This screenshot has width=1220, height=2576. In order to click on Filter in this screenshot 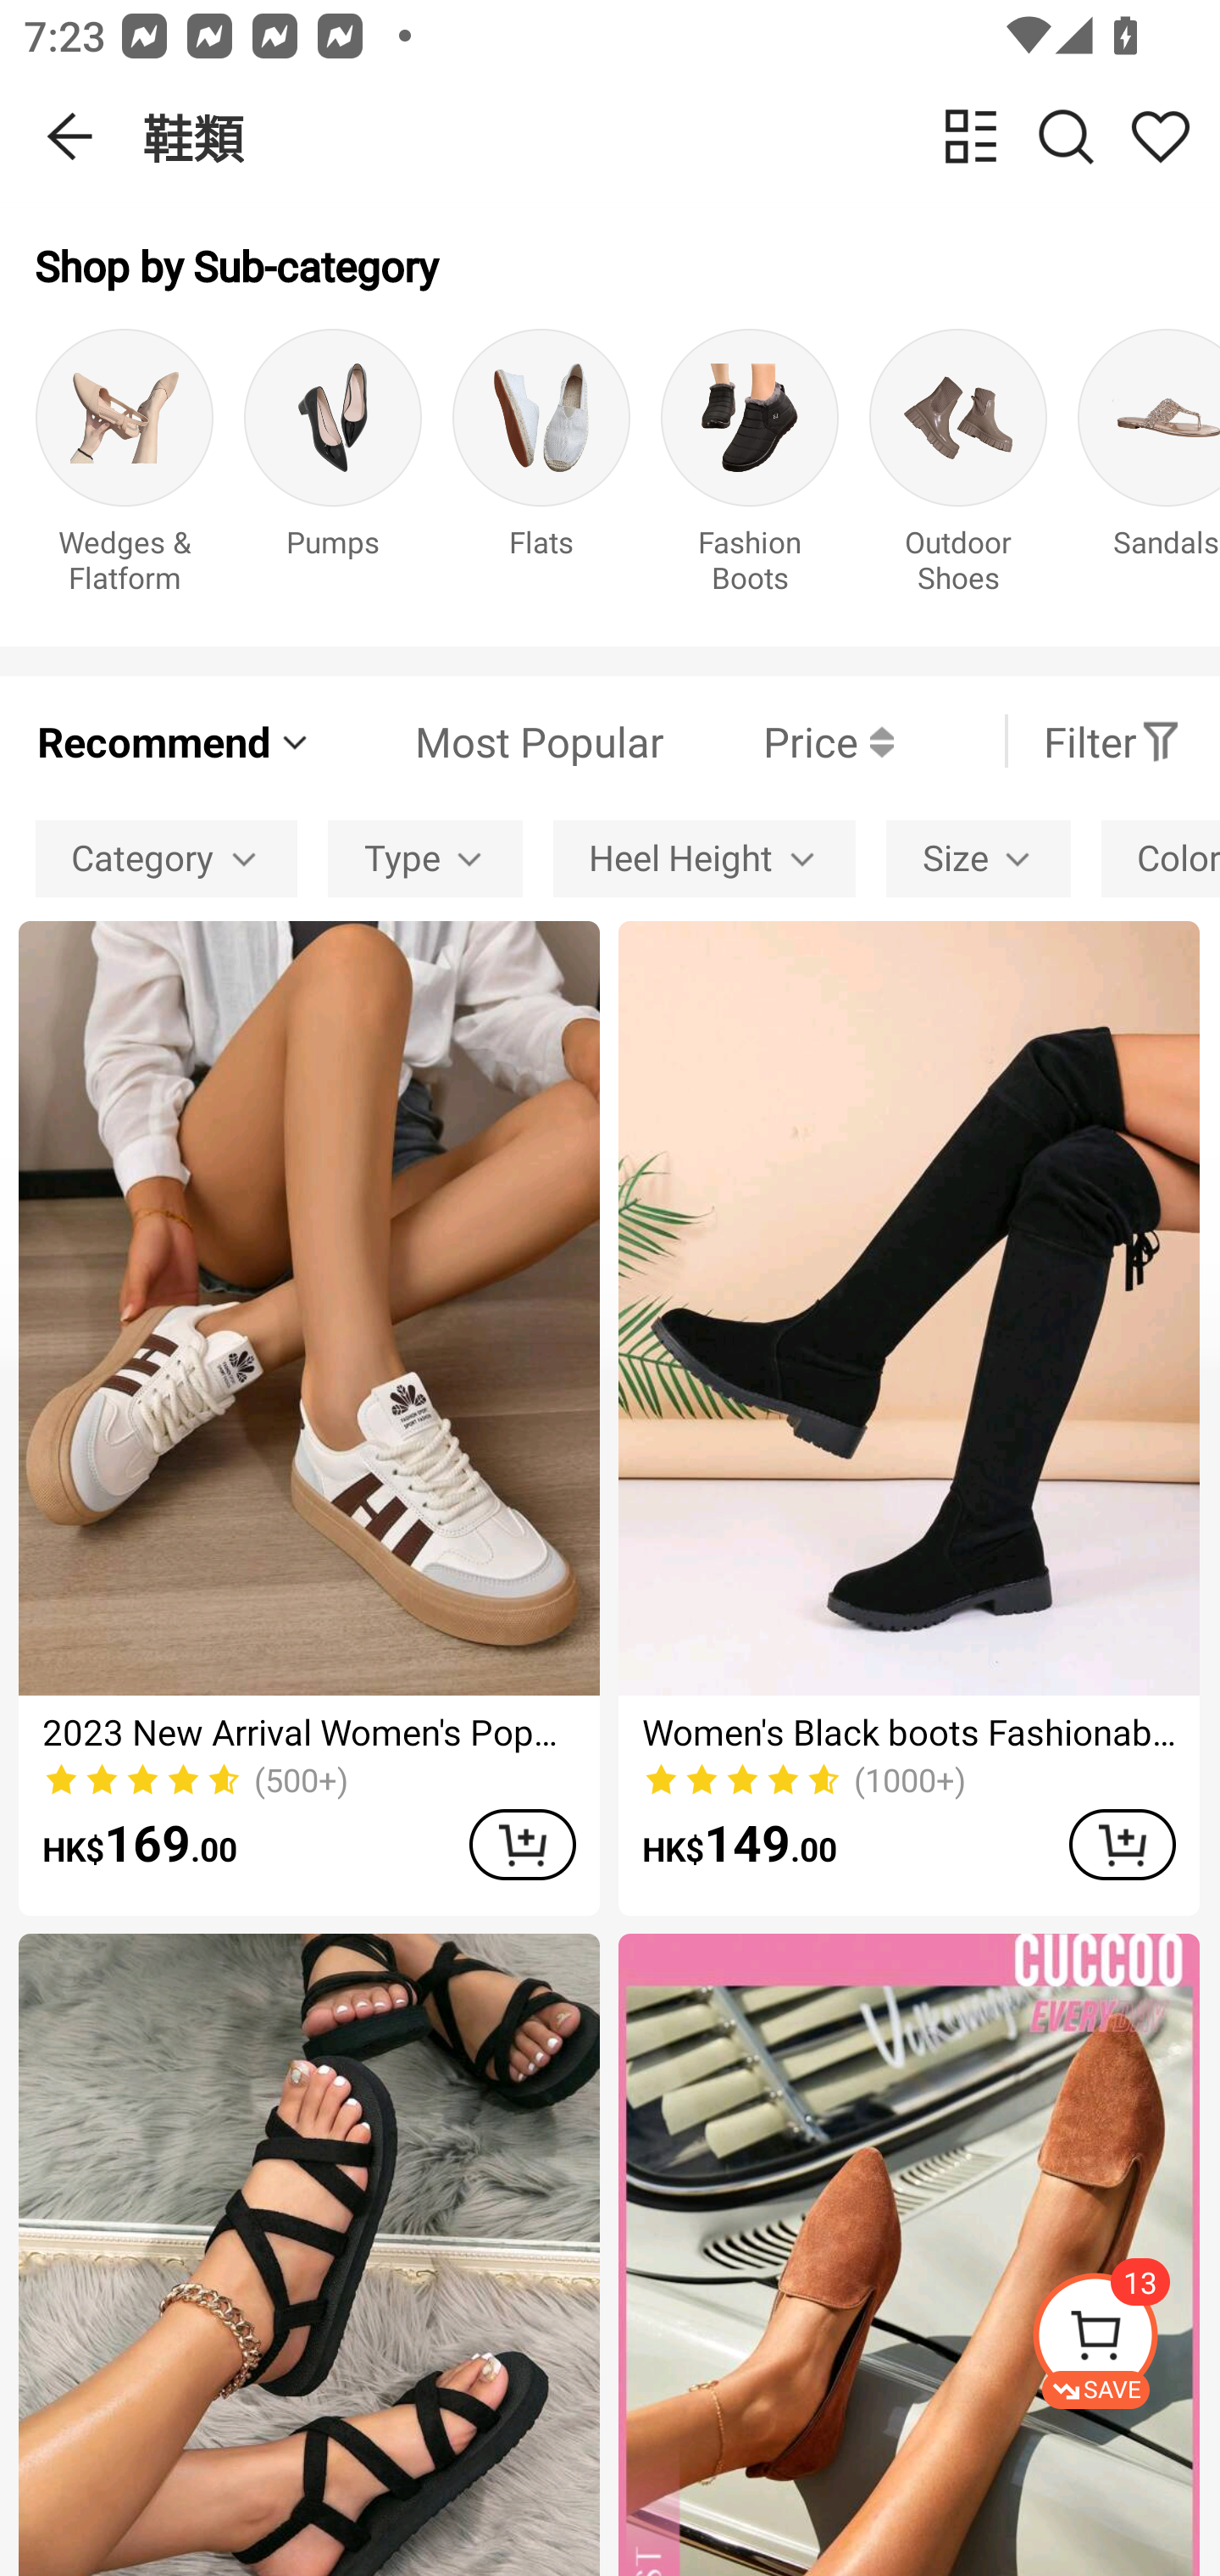, I will do `click(1112, 741)`.